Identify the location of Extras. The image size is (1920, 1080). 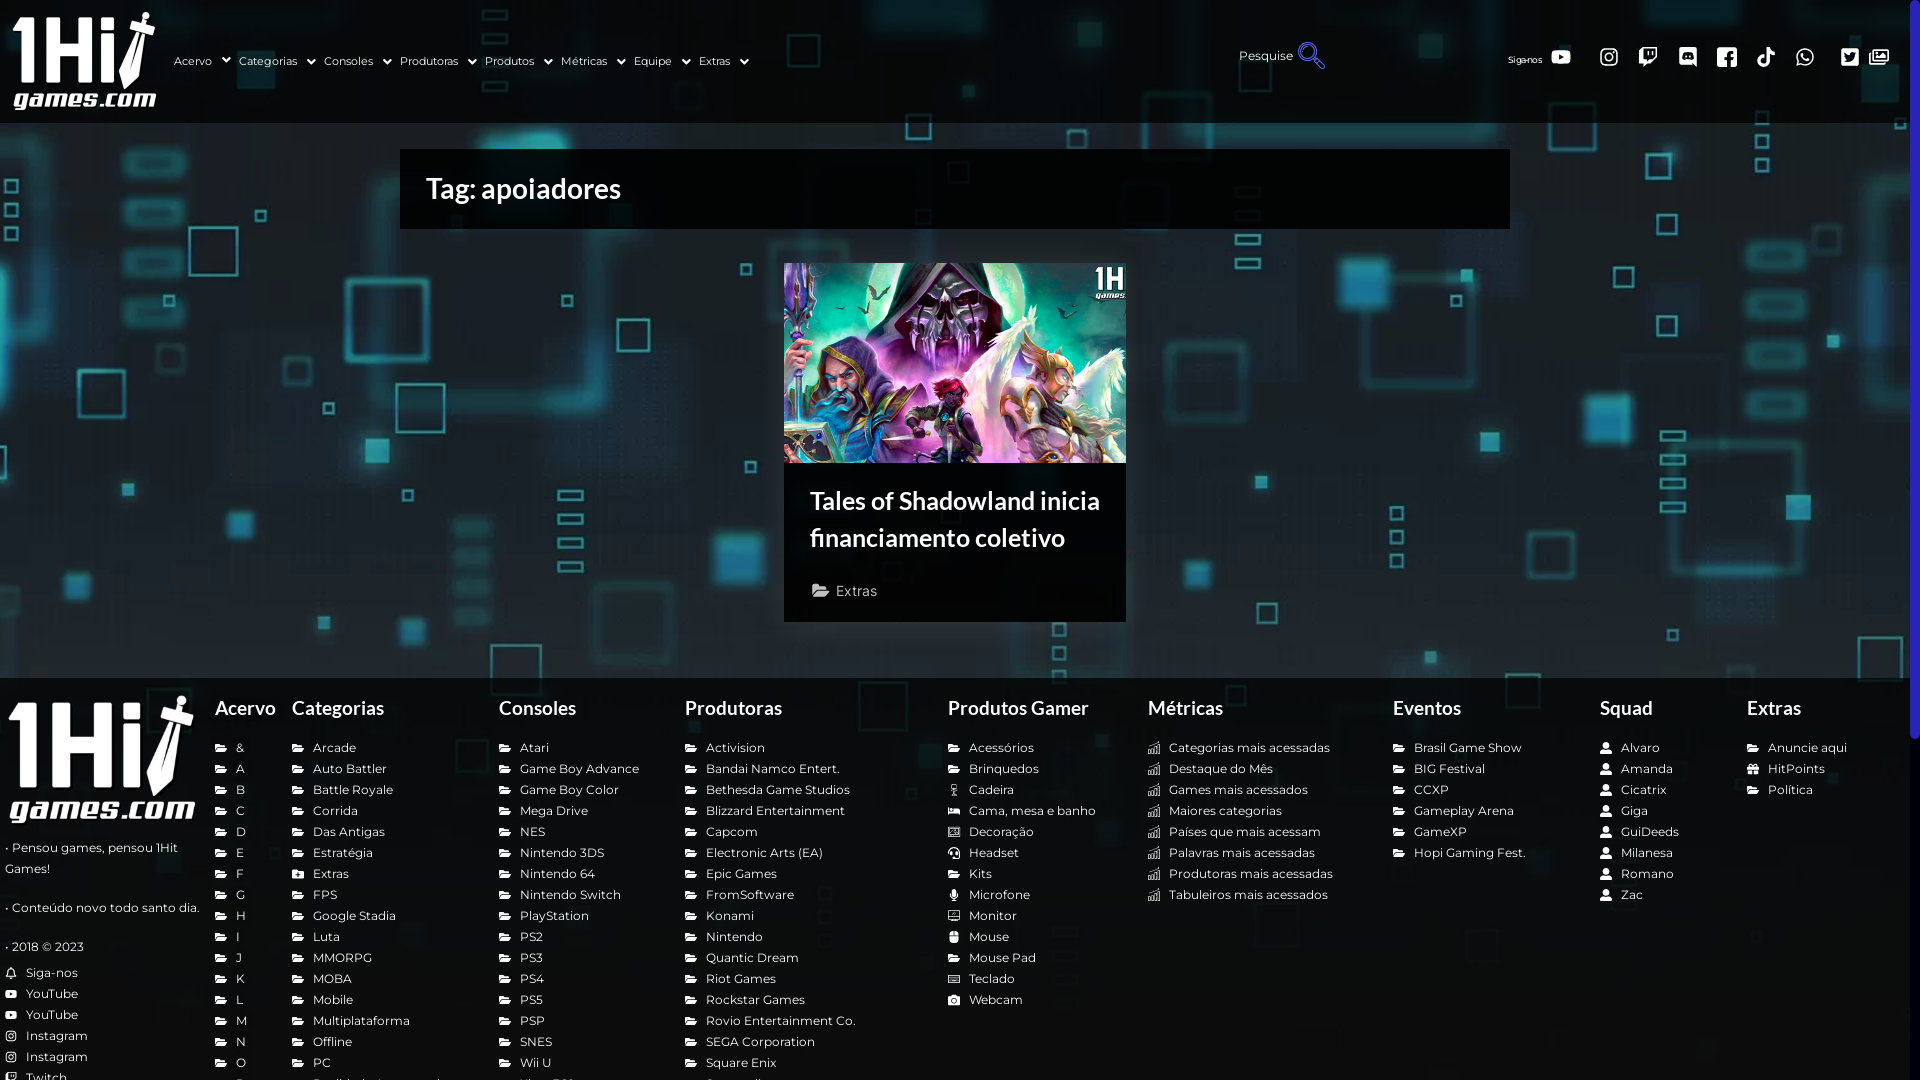
(856, 590).